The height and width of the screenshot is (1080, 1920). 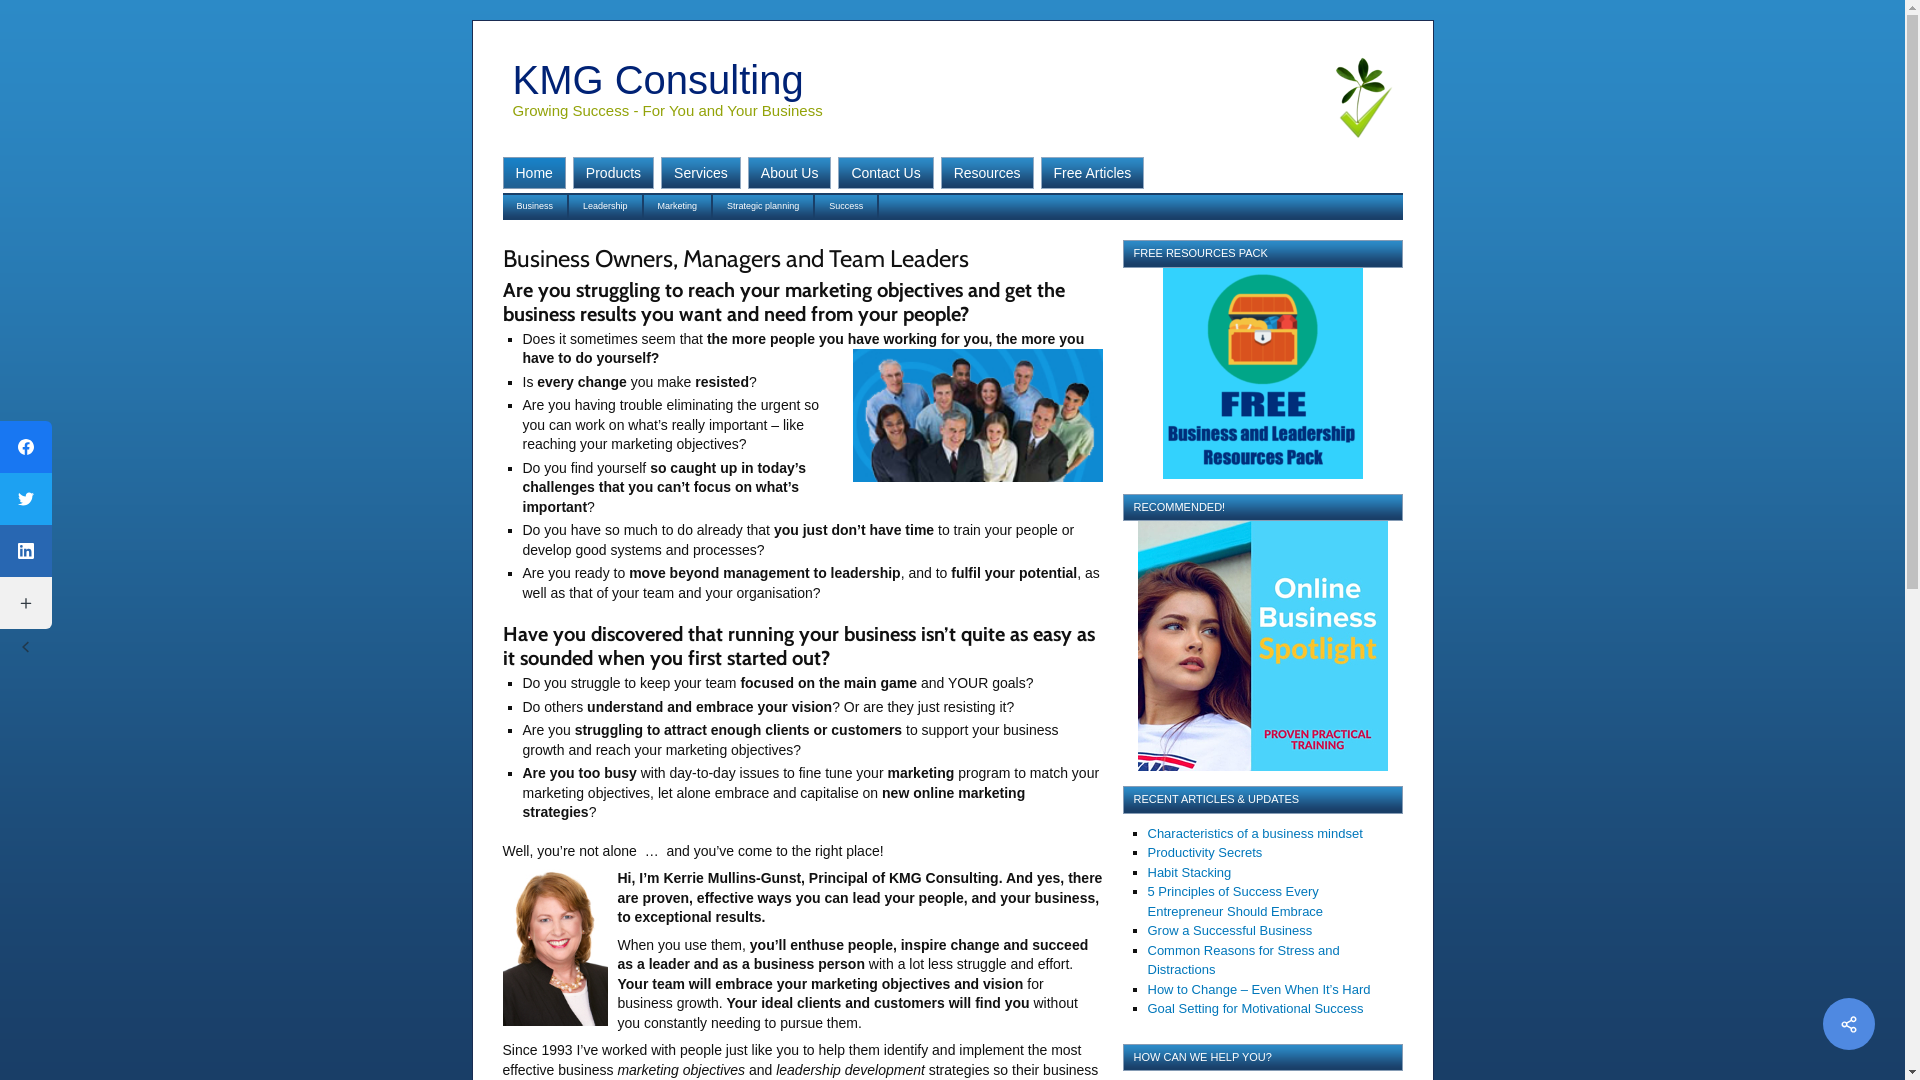 What do you see at coordinates (988, 173) in the screenshot?
I see `Resources` at bounding box center [988, 173].